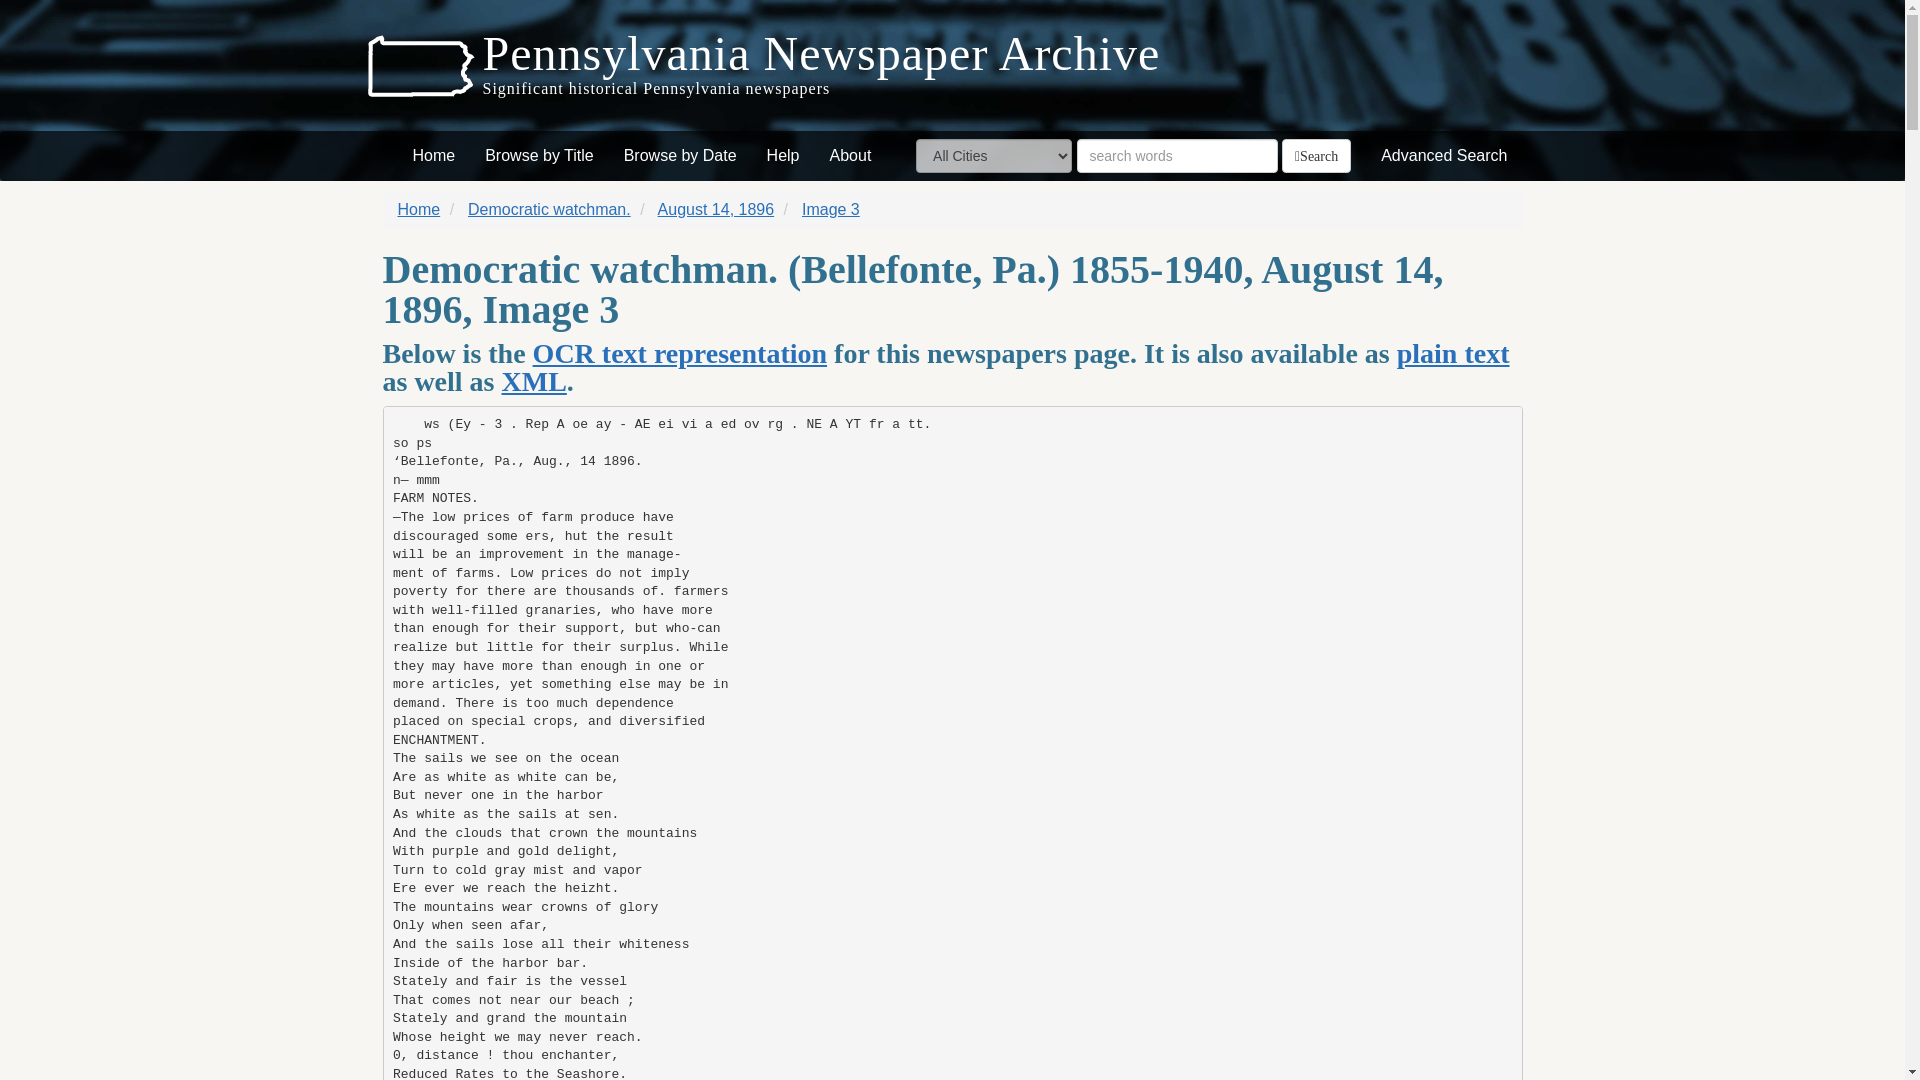 This screenshot has width=1920, height=1080. I want to click on Browse by Title, so click(539, 156).